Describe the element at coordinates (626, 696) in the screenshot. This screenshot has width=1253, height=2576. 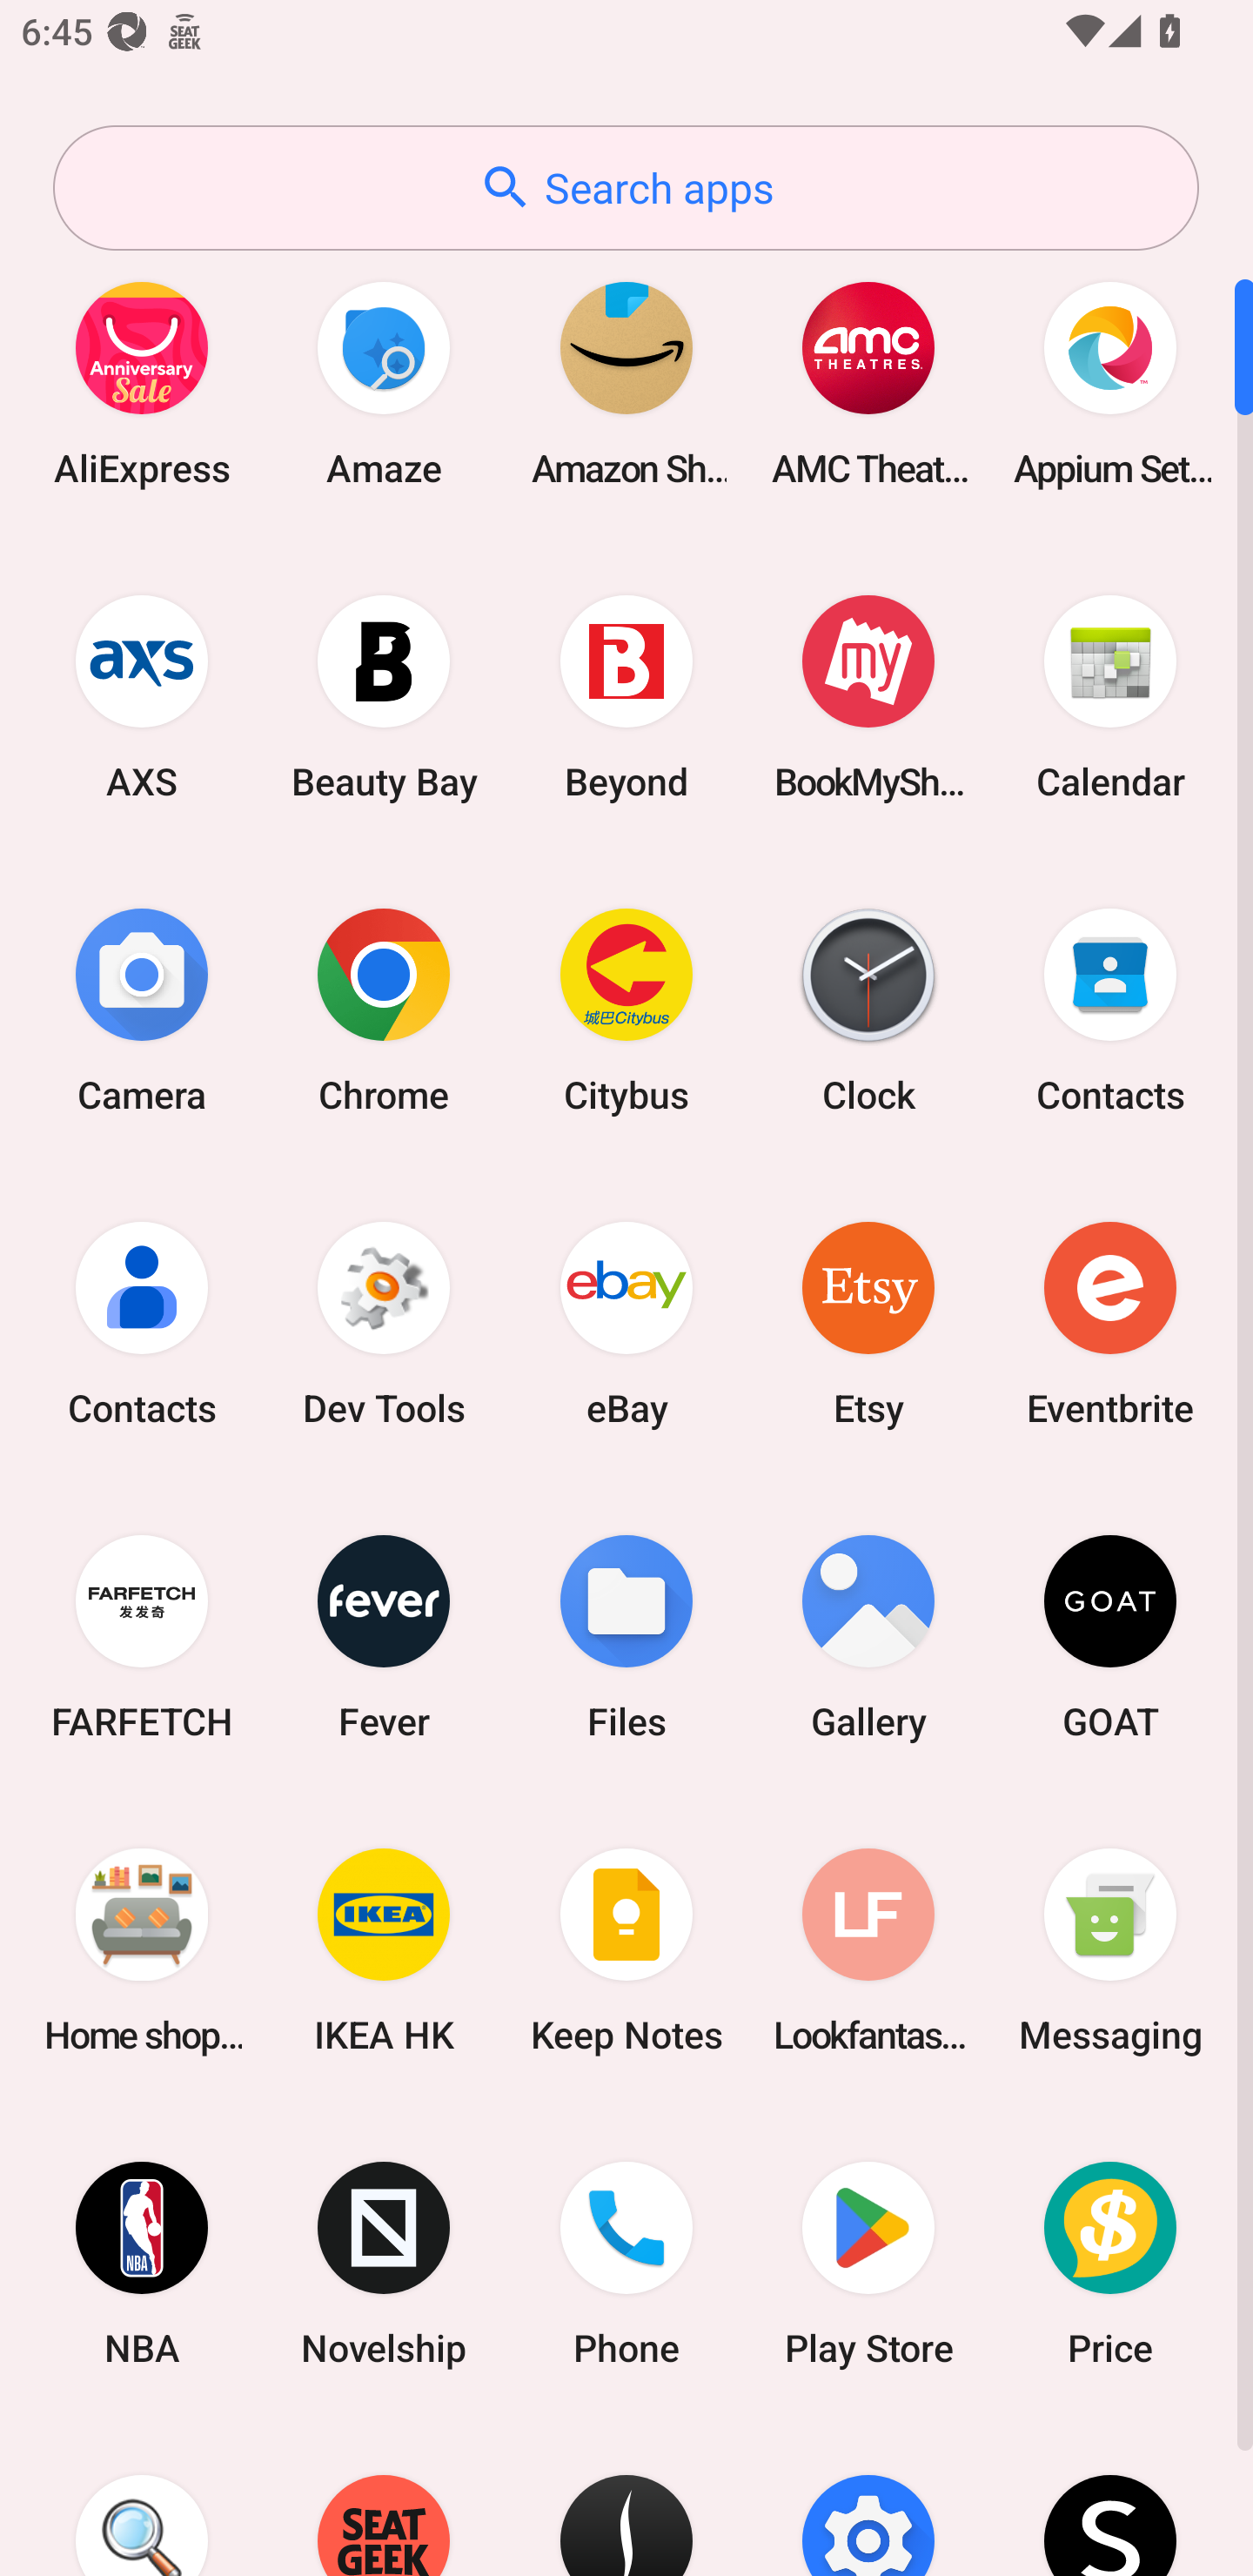
I see `Beyond` at that location.